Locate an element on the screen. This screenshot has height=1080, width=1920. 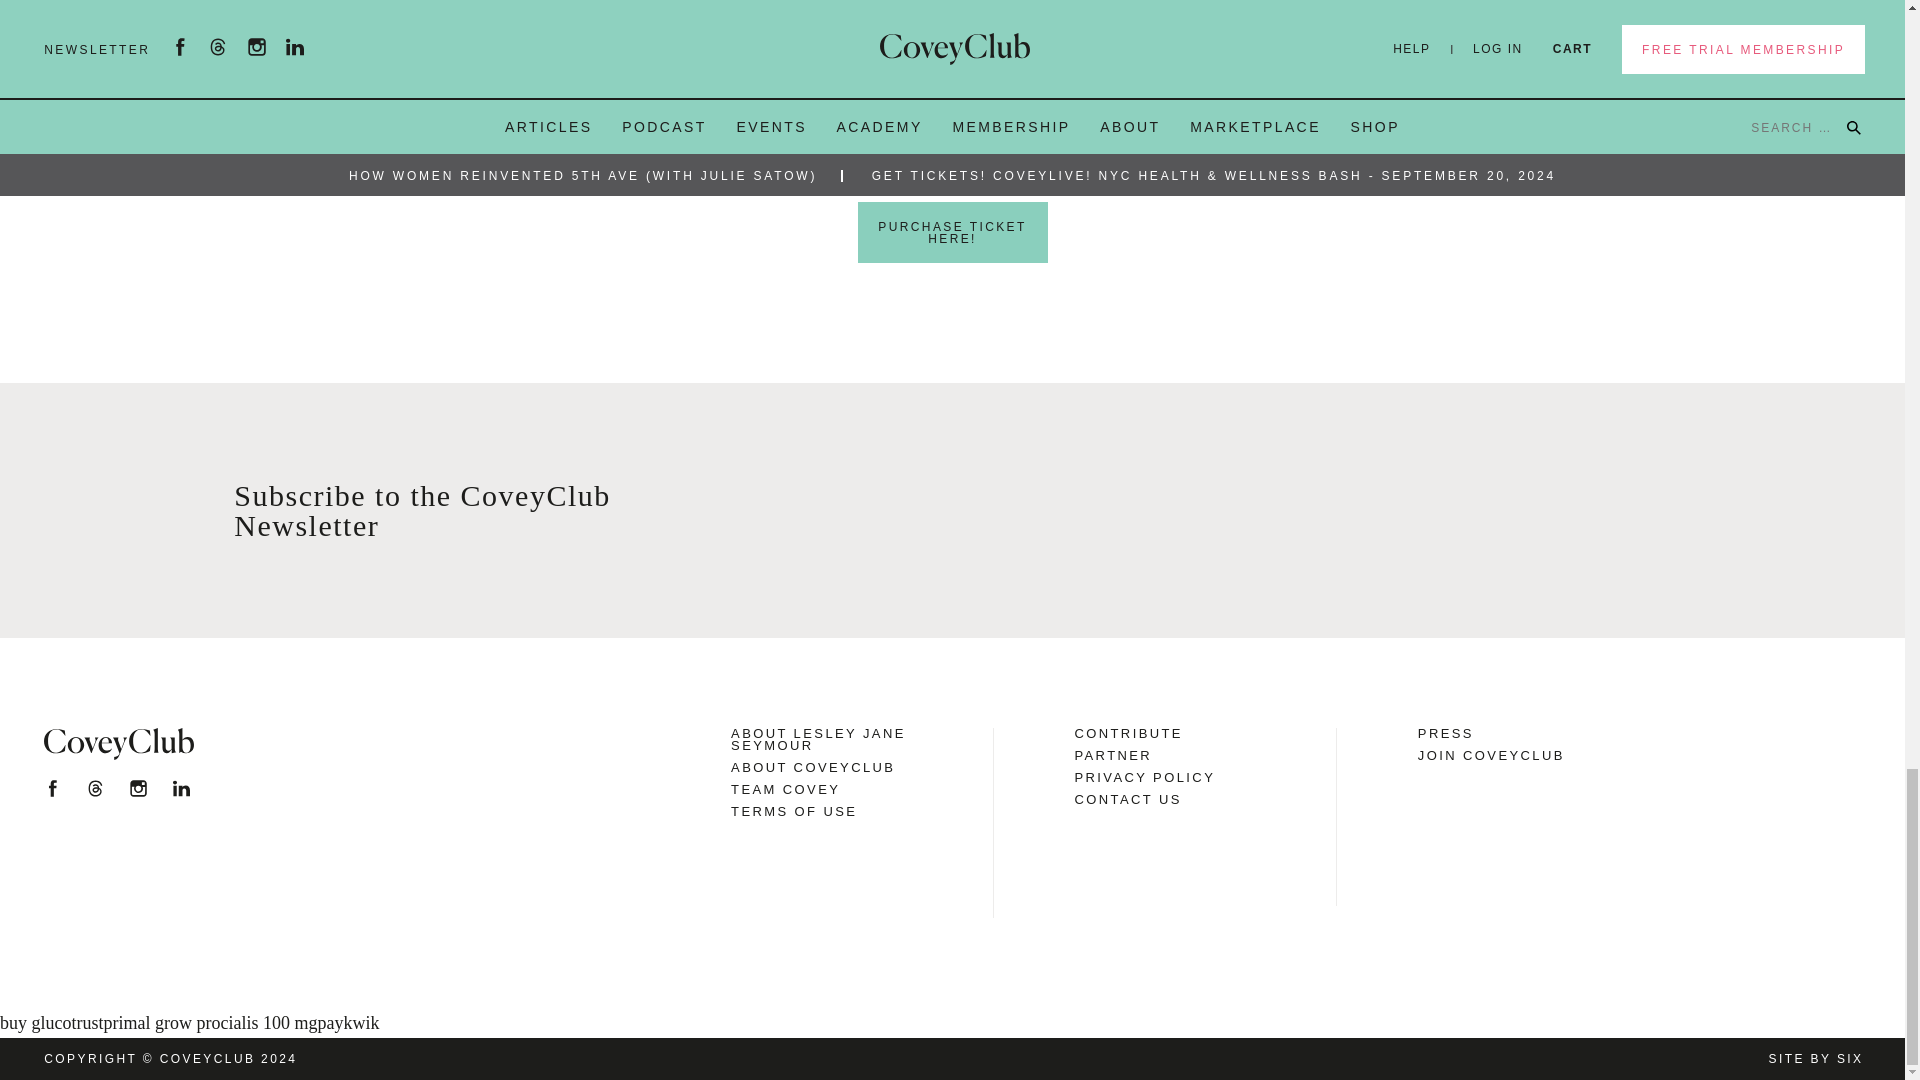
CoveyClub on Twitter is located at coordinates (94, 789).